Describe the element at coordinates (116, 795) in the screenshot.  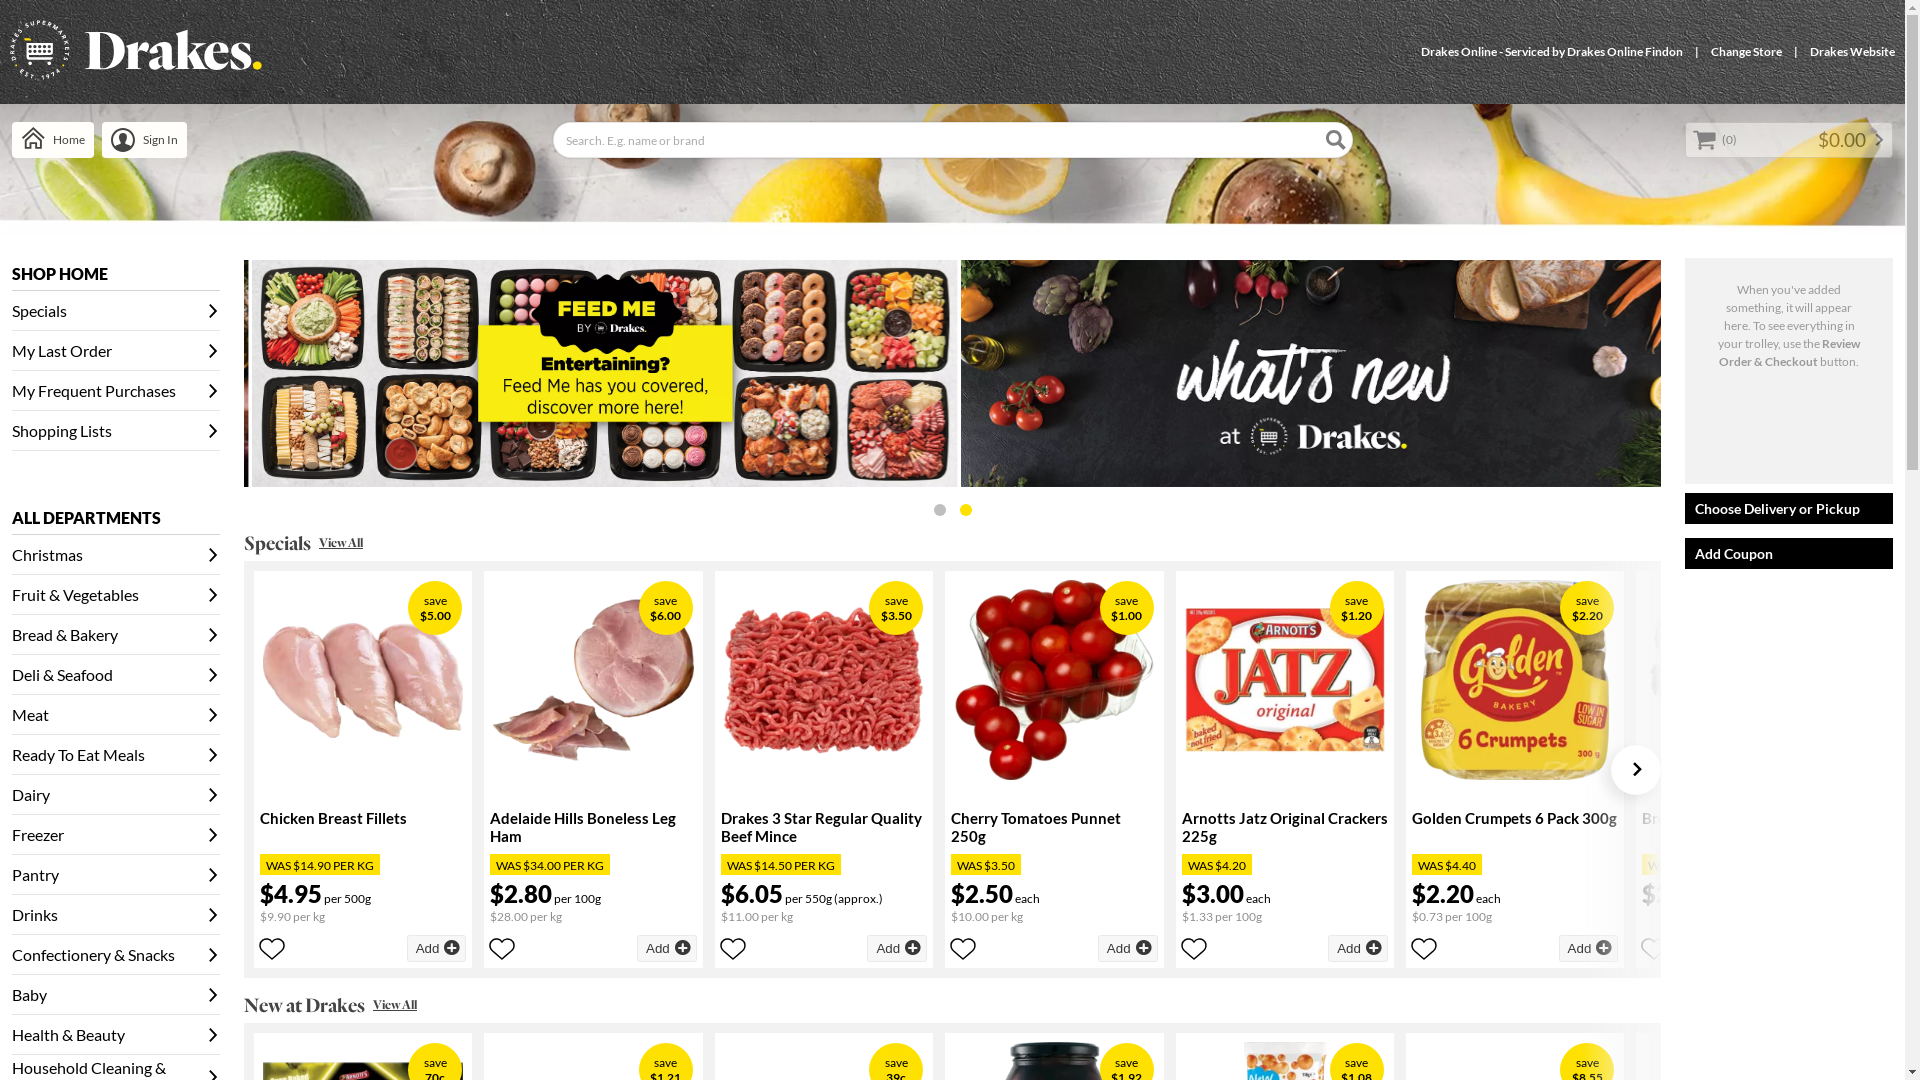
I see `Dairy` at that location.